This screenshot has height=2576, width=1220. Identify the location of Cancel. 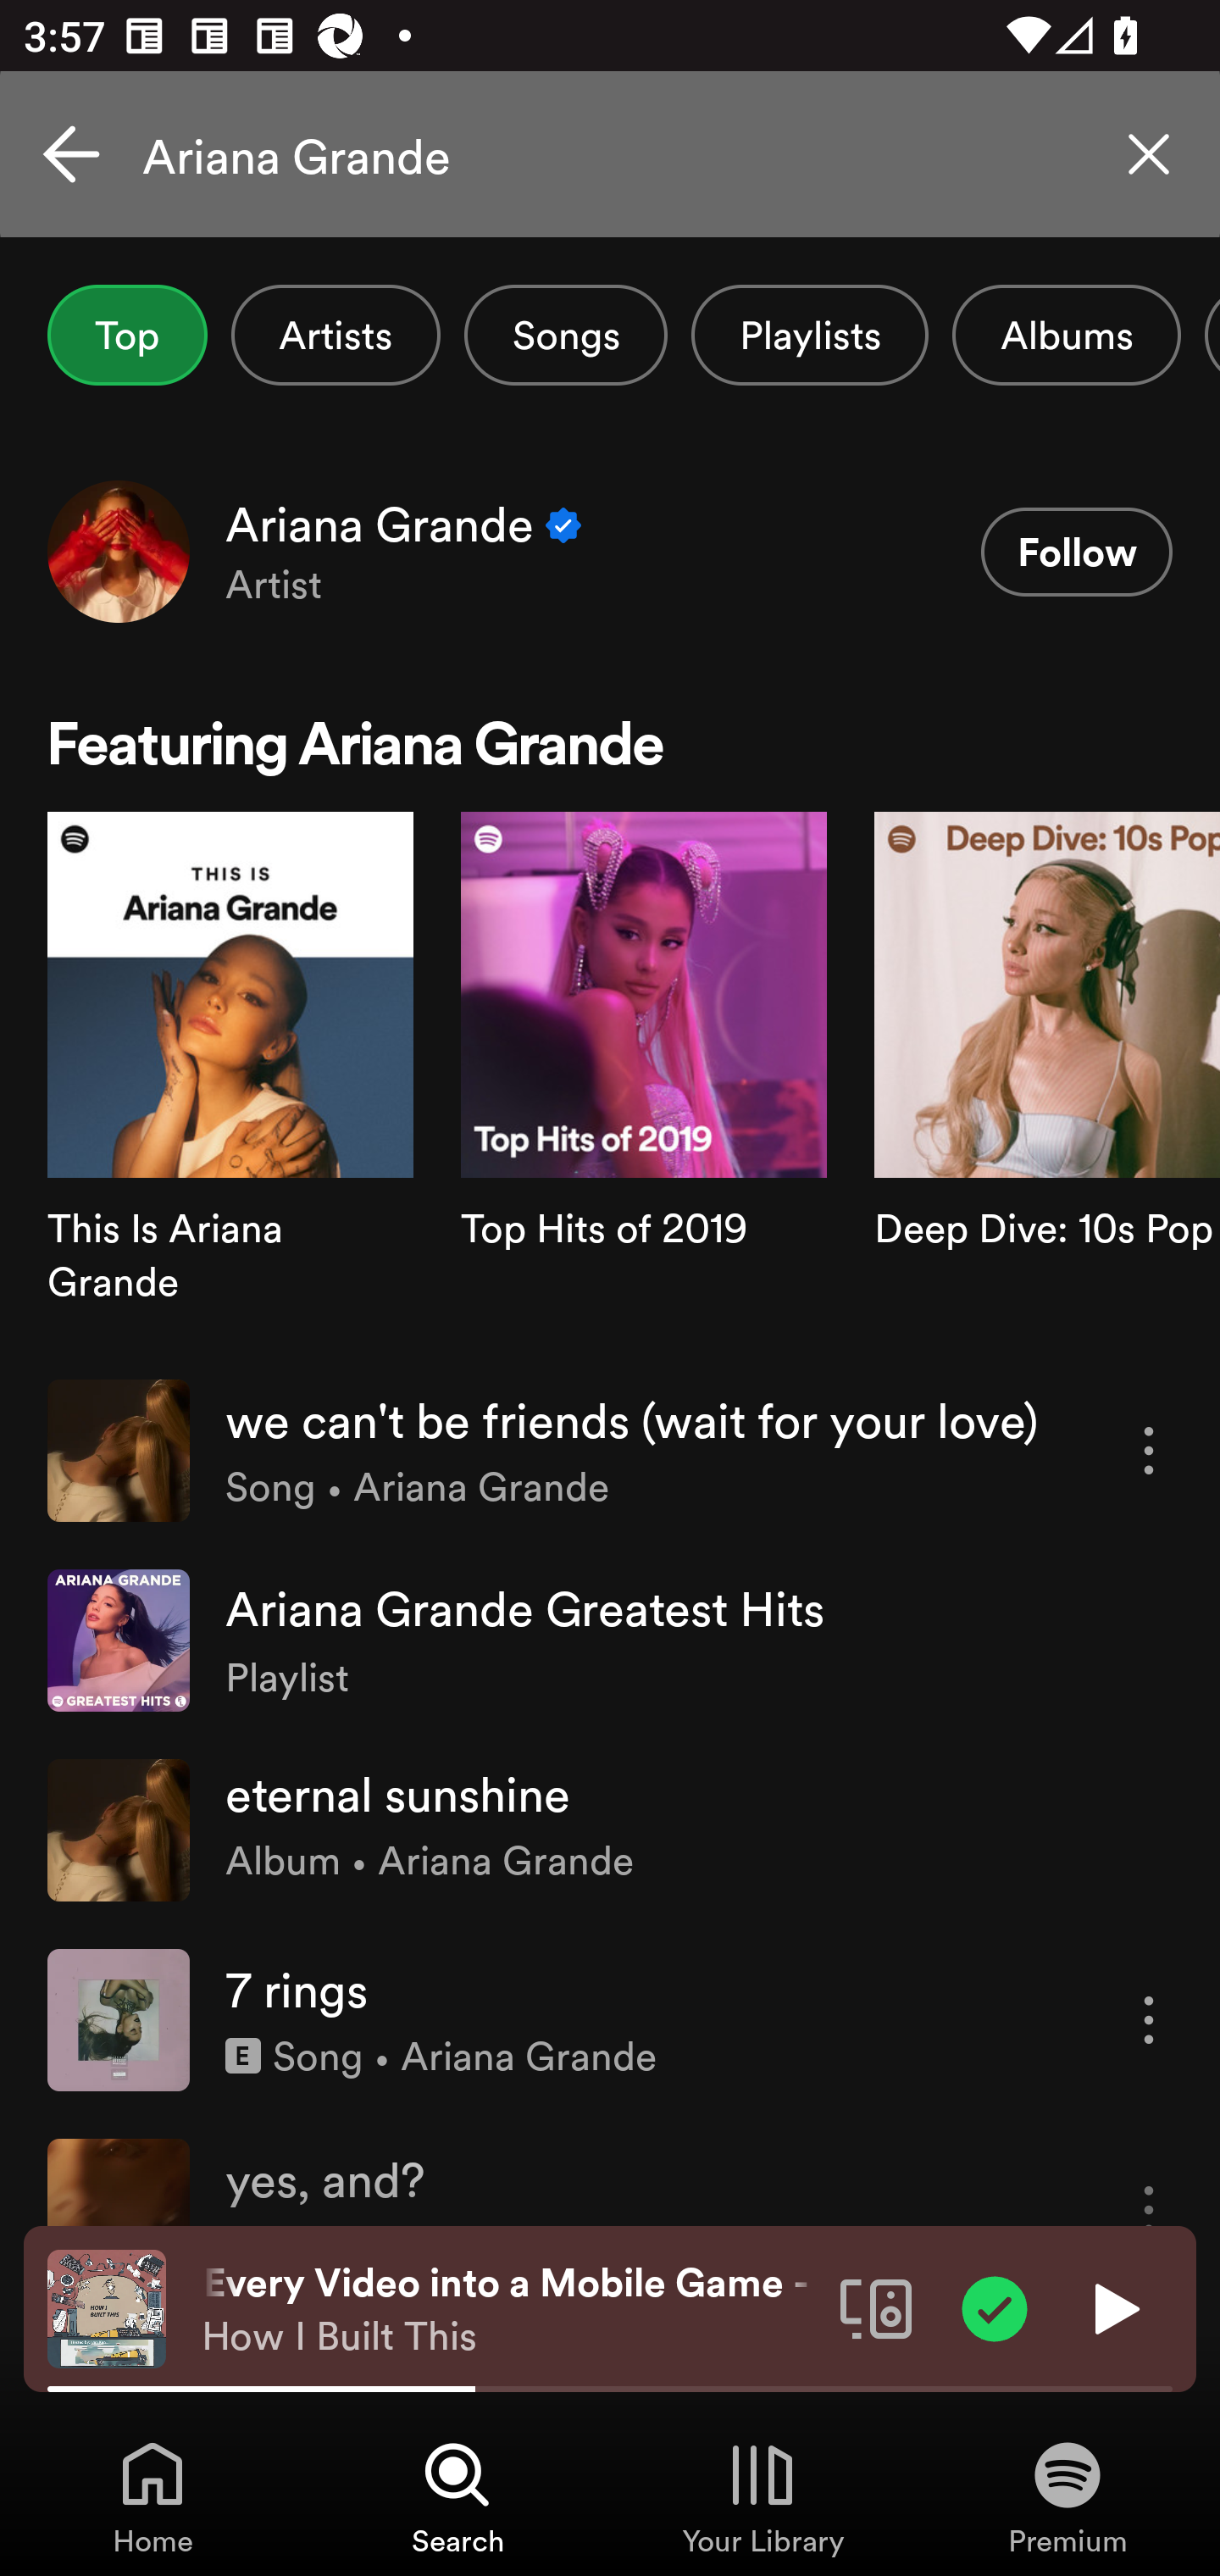
(71, 154).